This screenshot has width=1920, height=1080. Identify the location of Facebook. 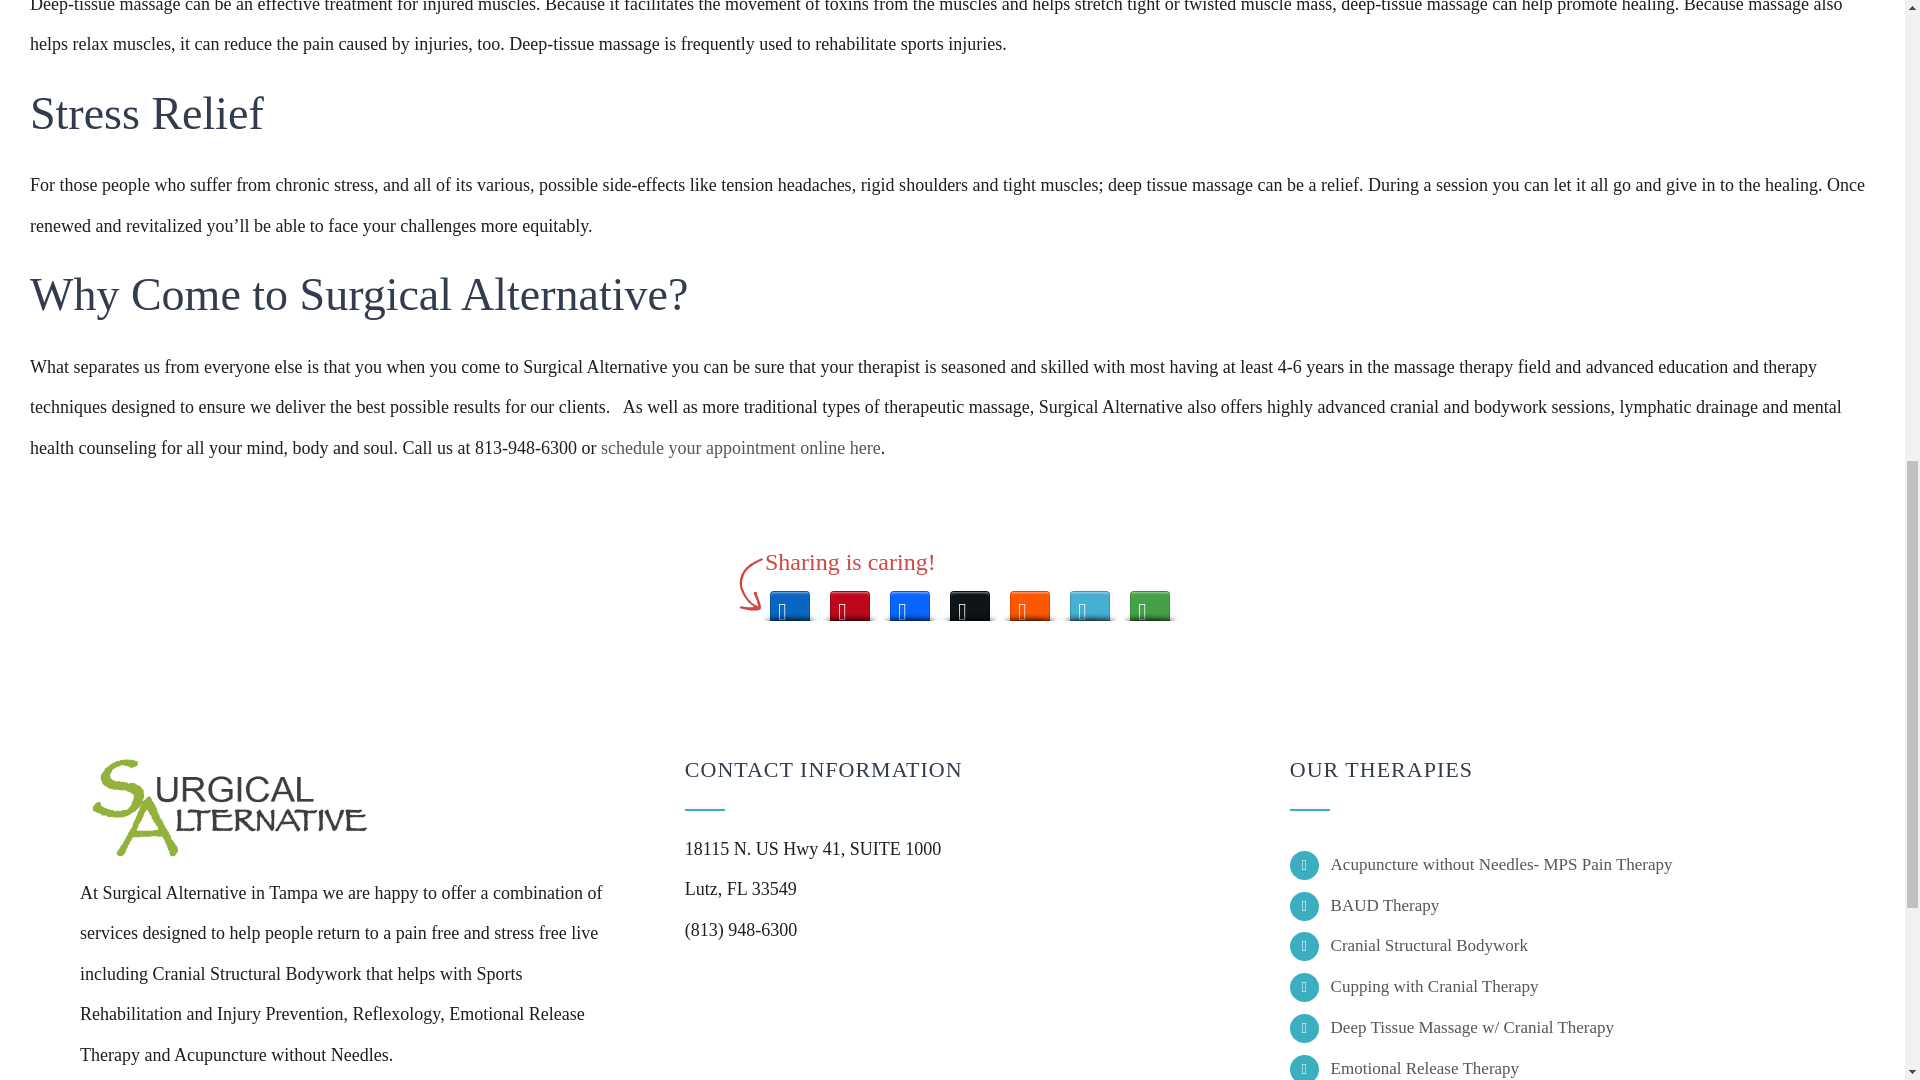
(910, 600).